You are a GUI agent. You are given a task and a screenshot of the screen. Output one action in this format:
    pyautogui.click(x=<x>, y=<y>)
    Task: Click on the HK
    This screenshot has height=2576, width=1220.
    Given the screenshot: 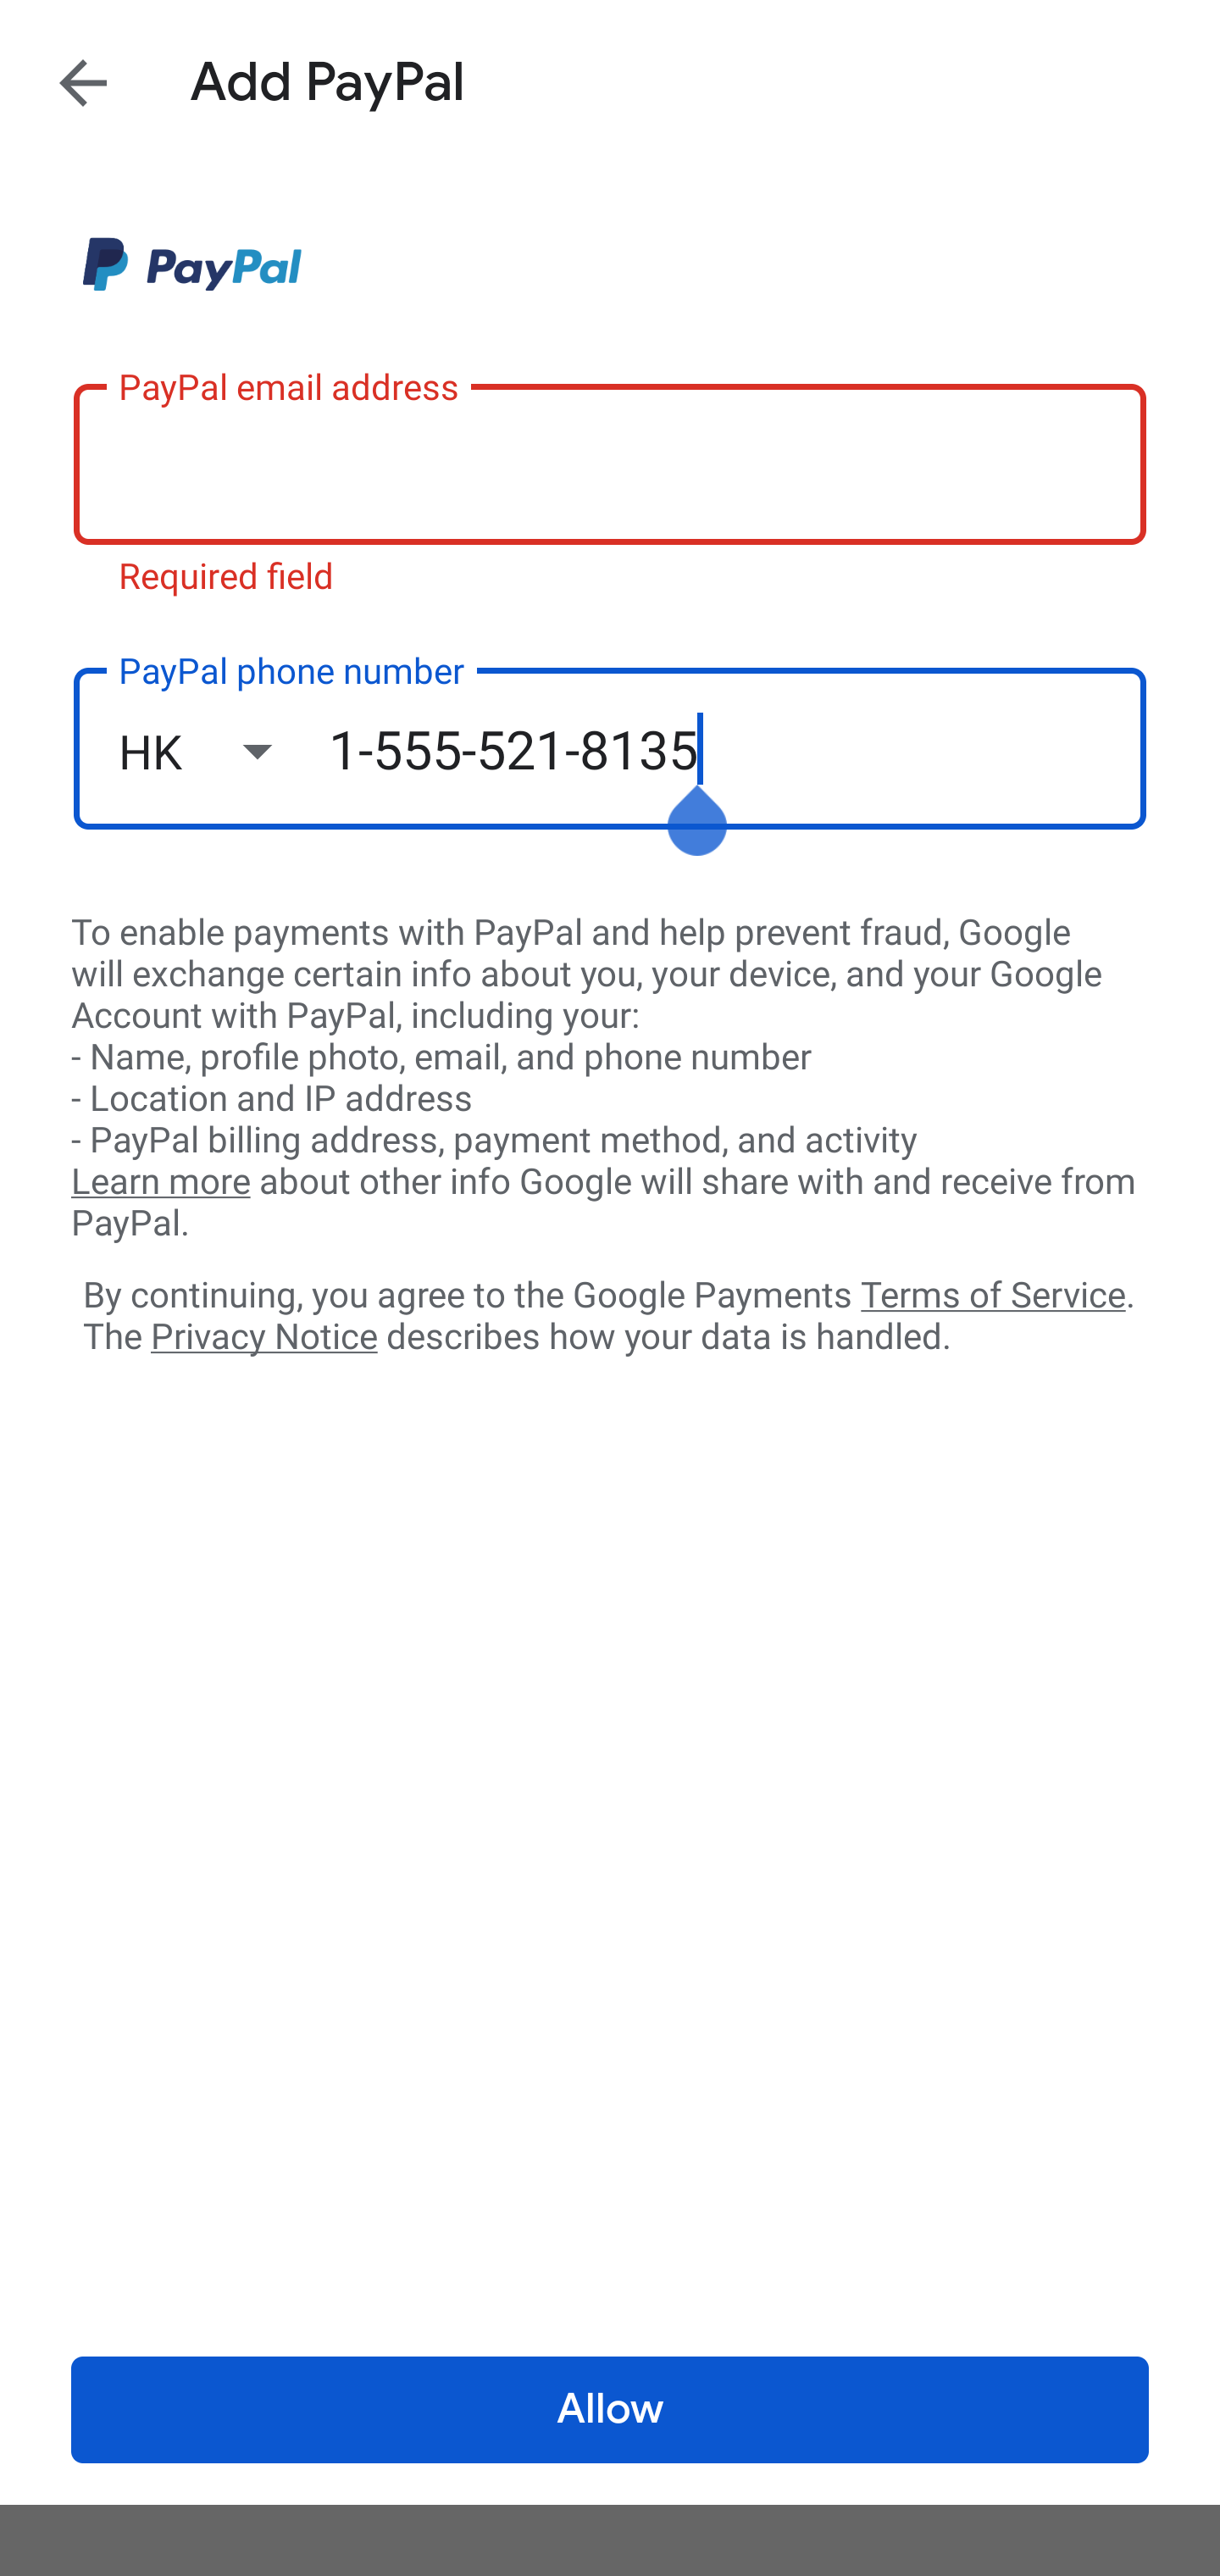 What is the action you would take?
    pyautogui.click(x=223, y=751)
    